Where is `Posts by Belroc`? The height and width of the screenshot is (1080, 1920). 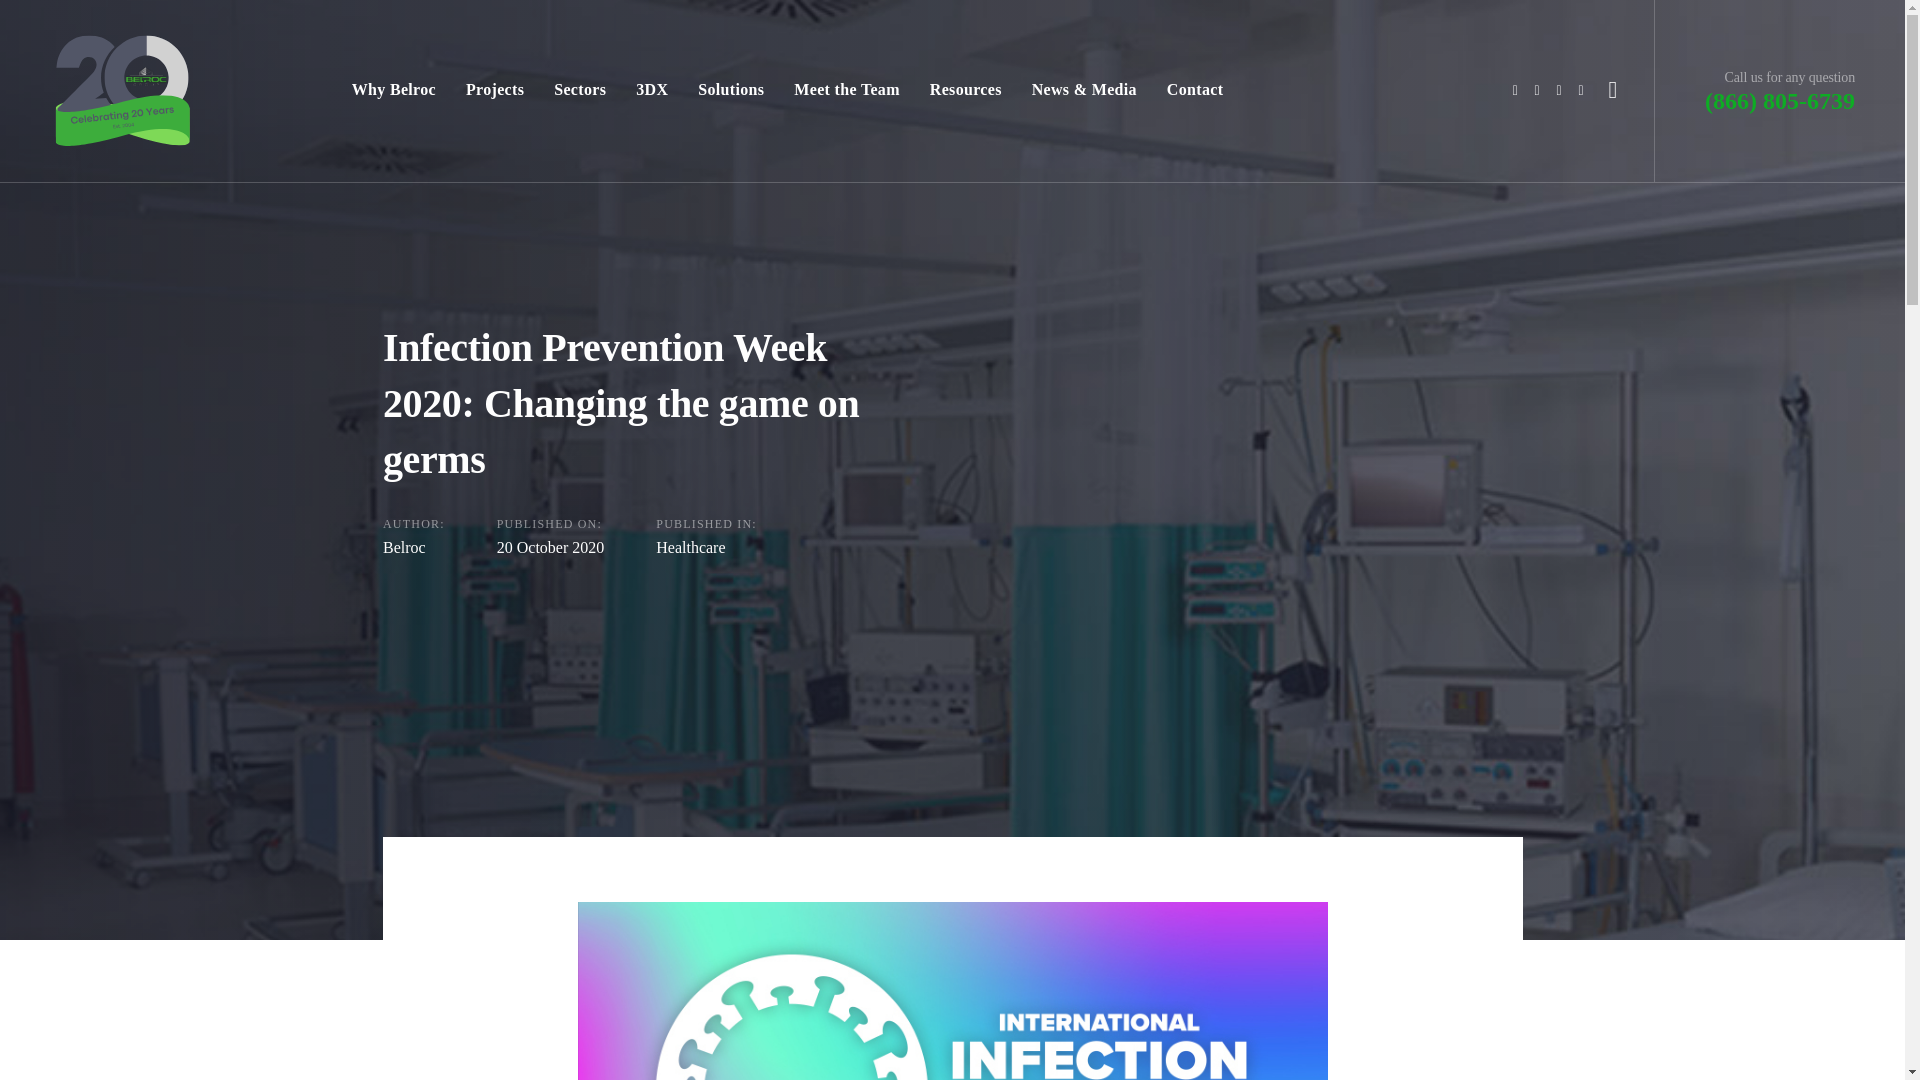 Posts by Belroc is located at coordinates (403, 547).